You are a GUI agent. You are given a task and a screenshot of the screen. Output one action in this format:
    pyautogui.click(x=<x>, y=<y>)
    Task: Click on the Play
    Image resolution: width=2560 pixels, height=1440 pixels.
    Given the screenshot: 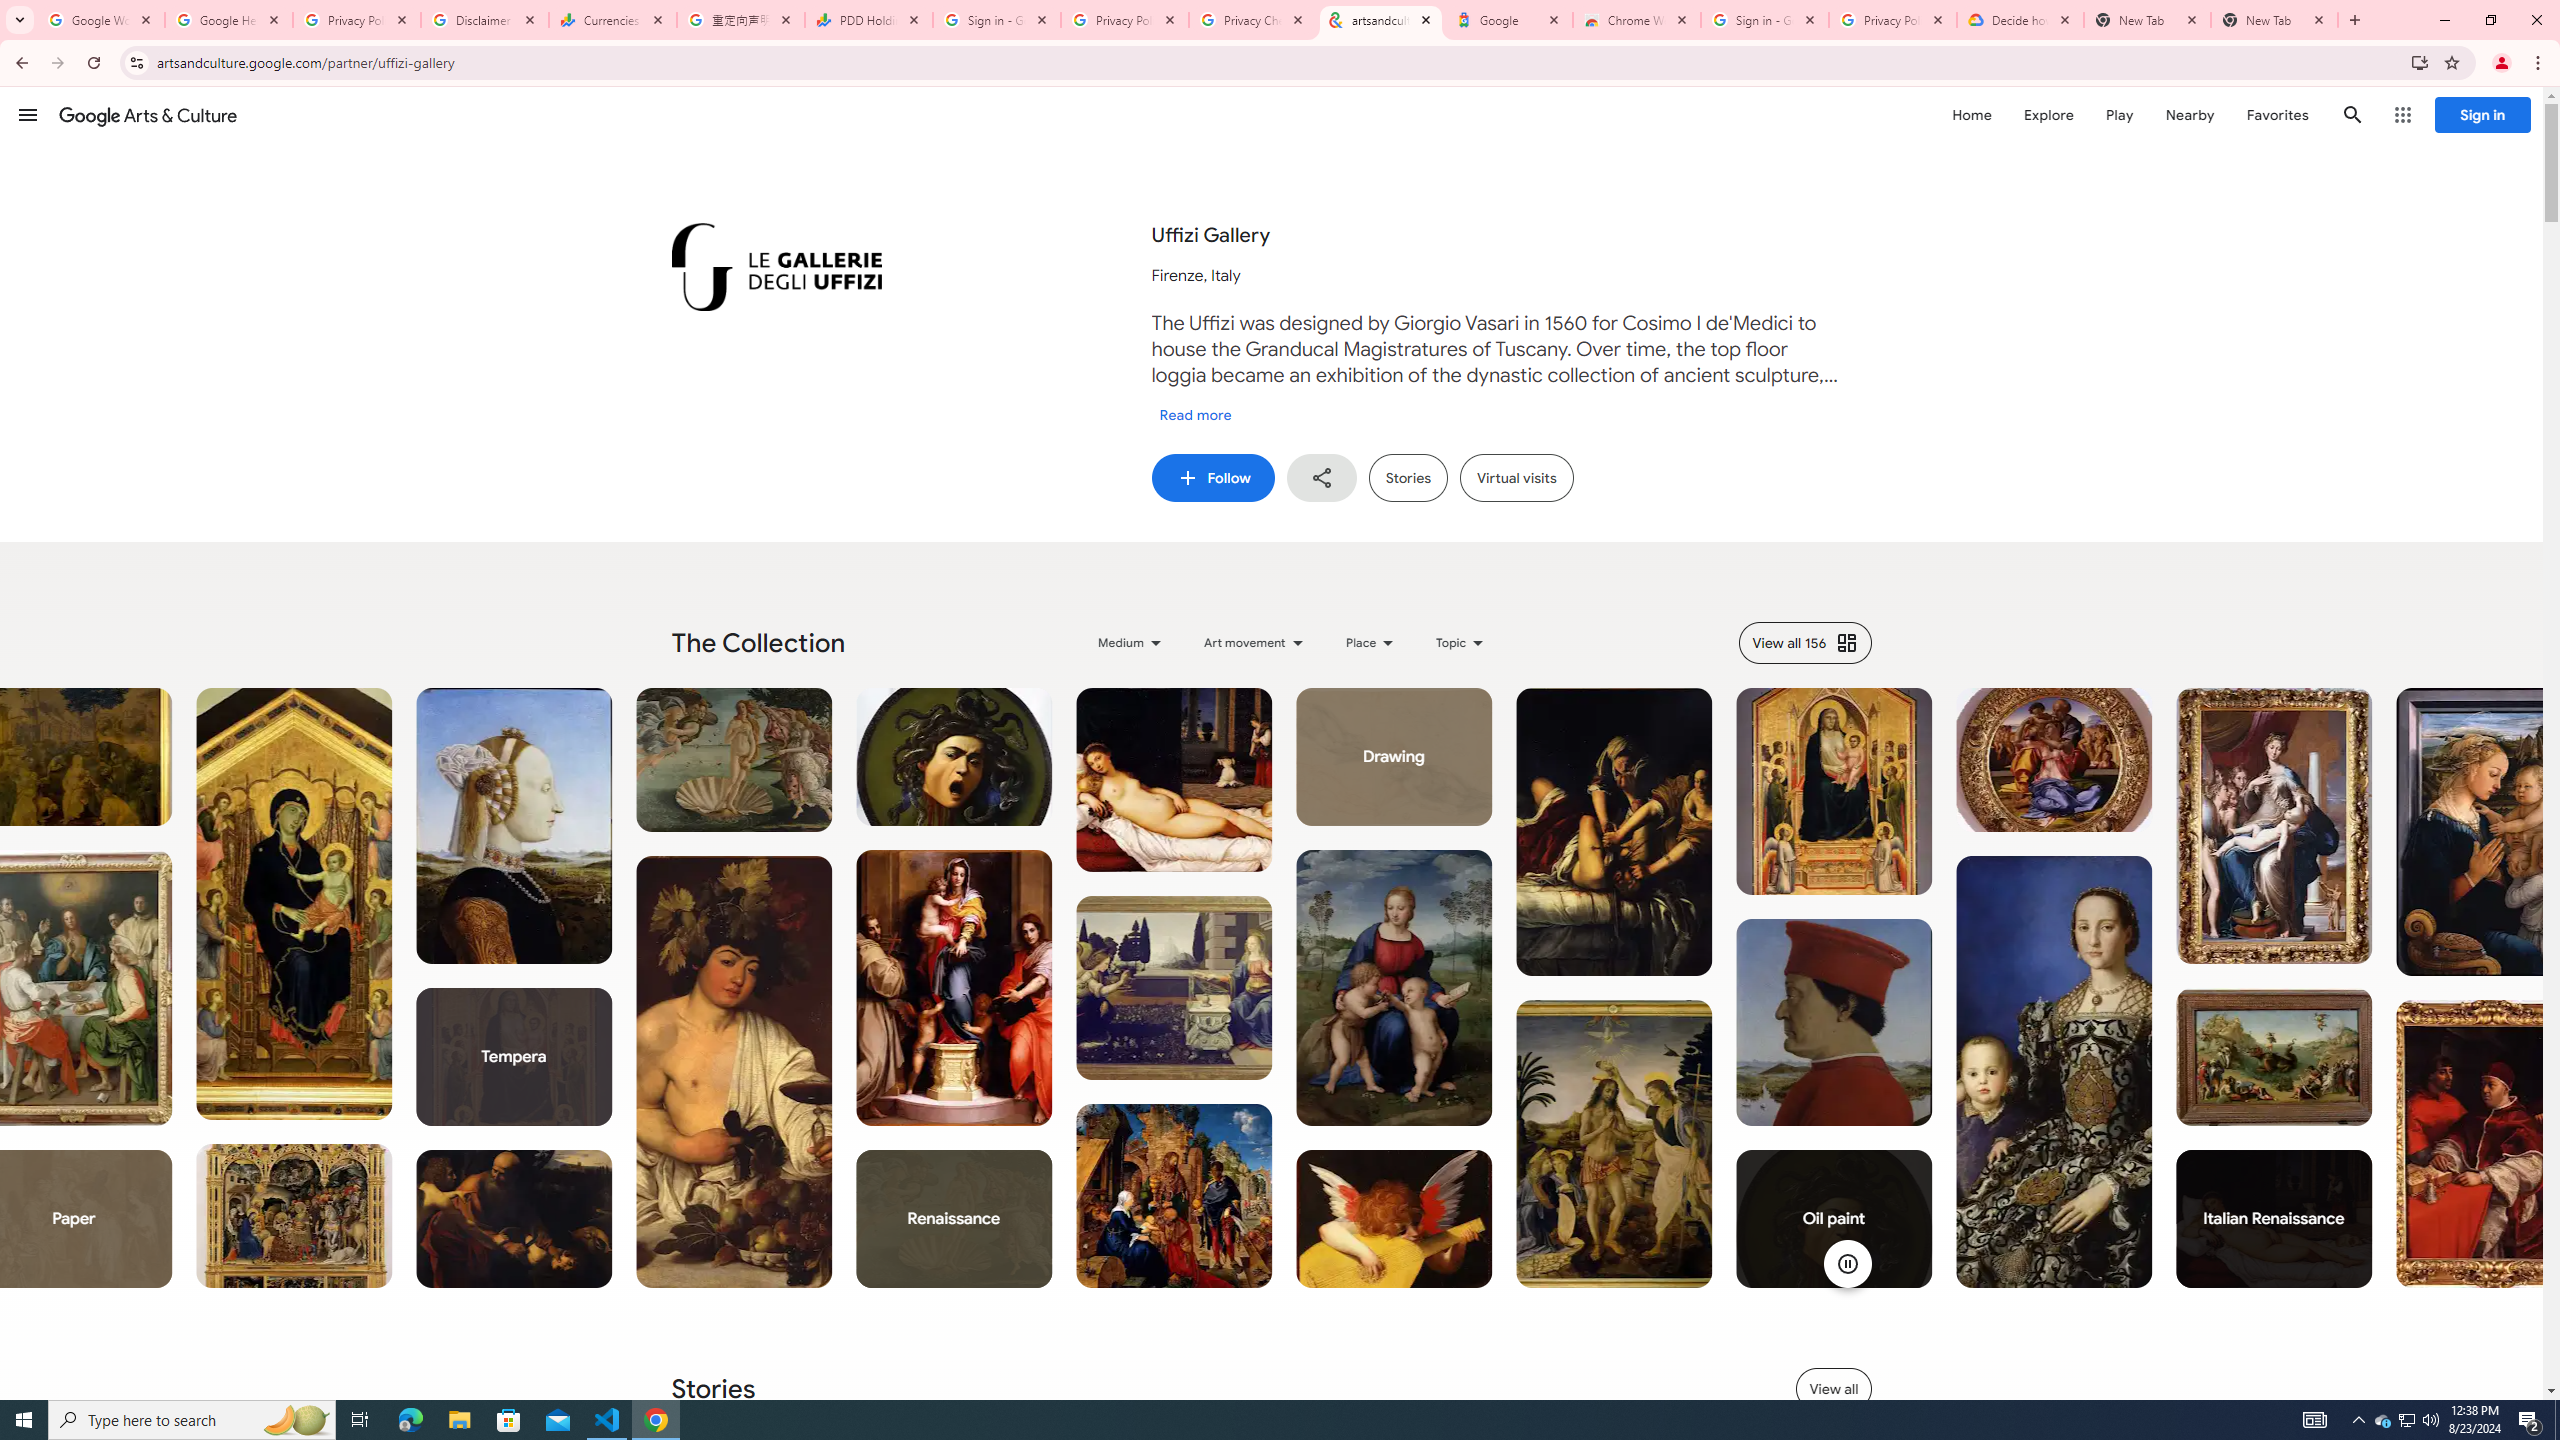 What is the action you would take?
    pyautogui.click(x=2119, y=114)
    